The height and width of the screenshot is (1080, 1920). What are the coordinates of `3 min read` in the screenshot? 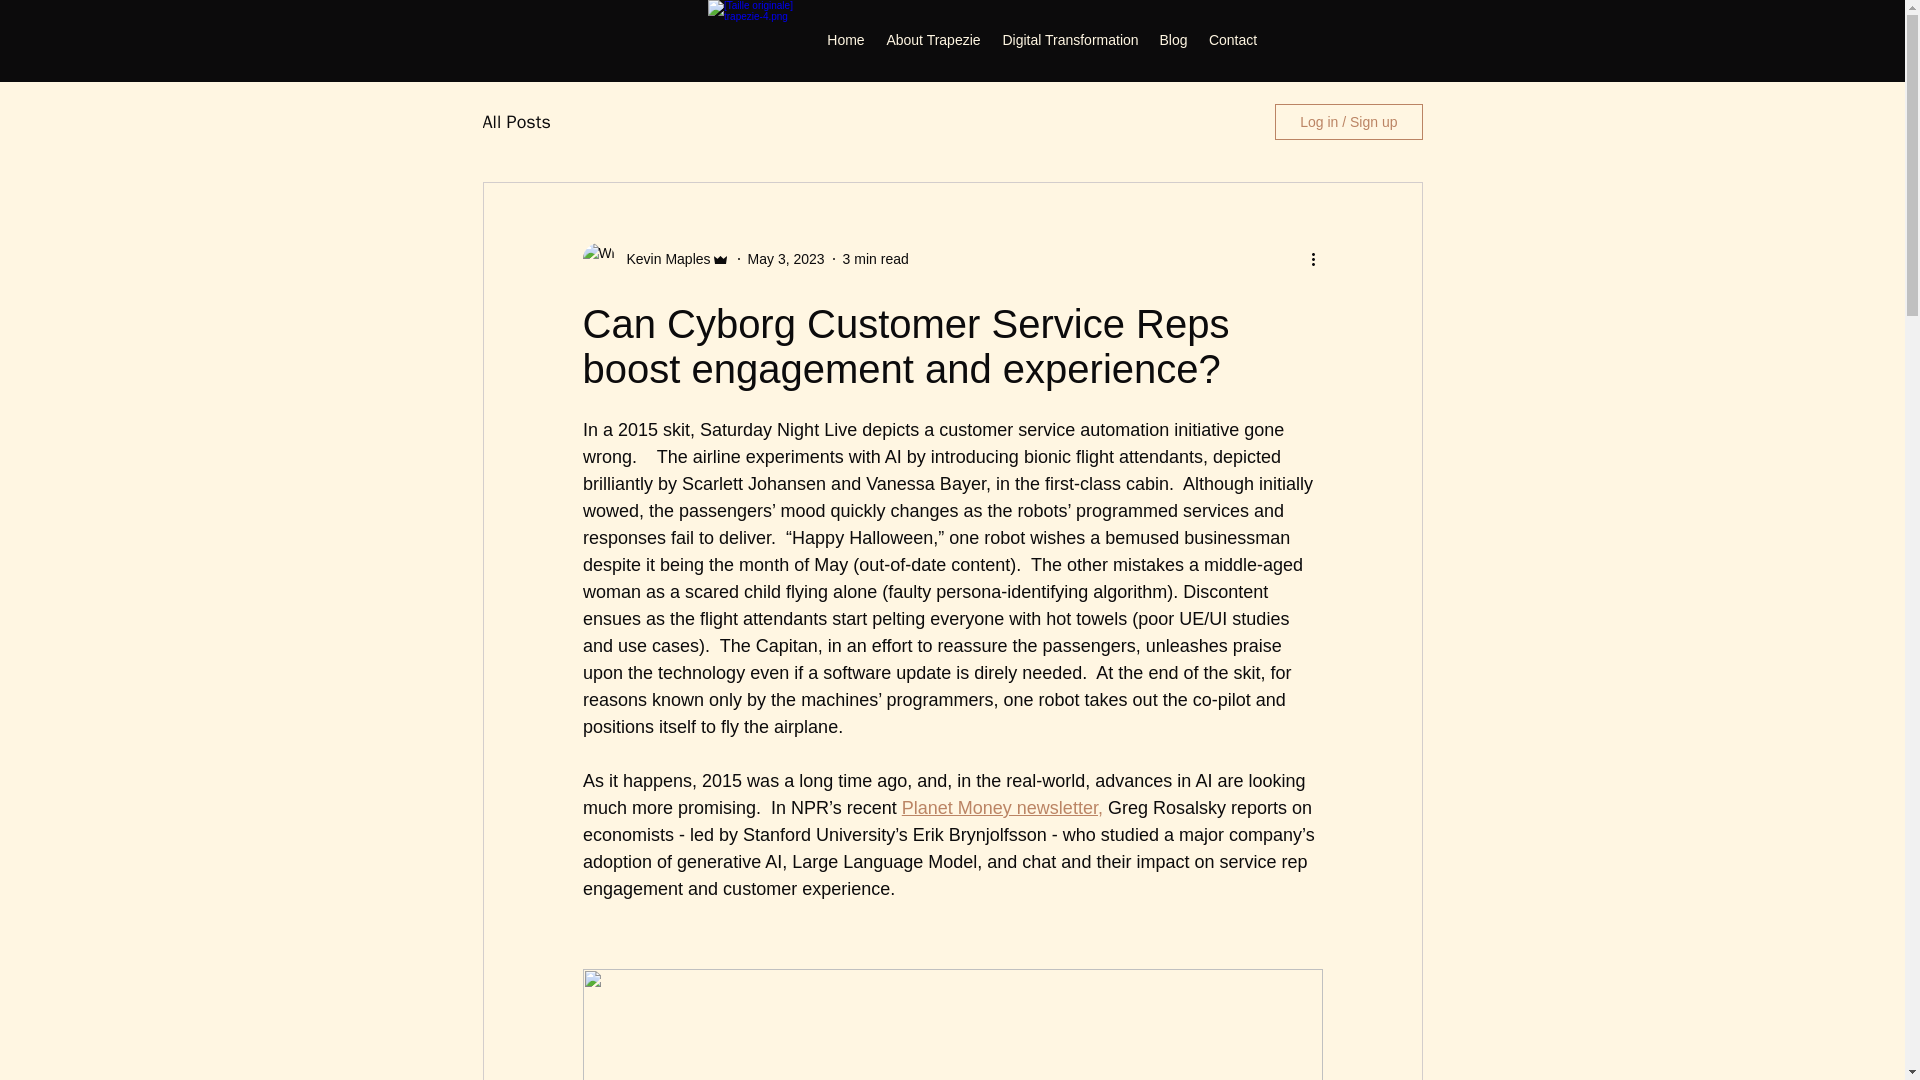 It's located at (875, 257).